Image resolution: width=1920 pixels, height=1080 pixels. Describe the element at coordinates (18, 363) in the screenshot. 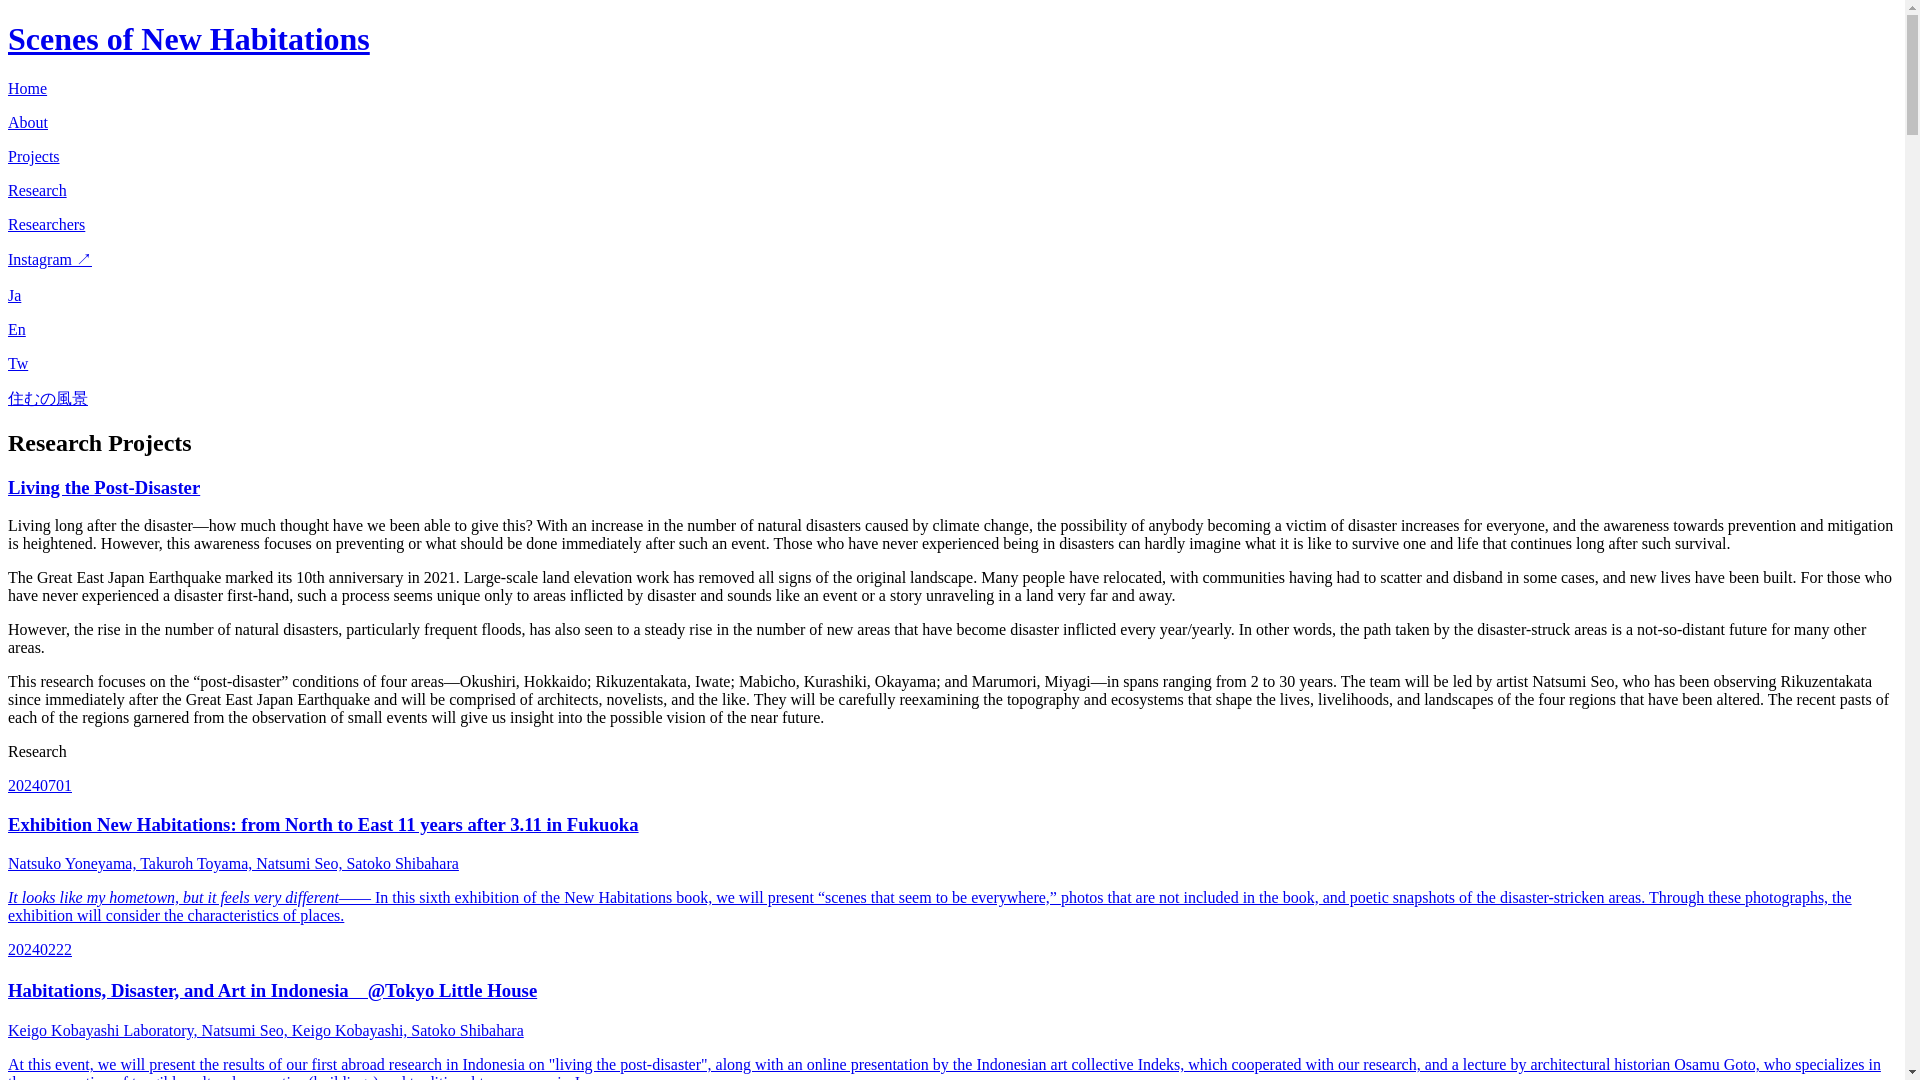

I see `Tw` at that location.